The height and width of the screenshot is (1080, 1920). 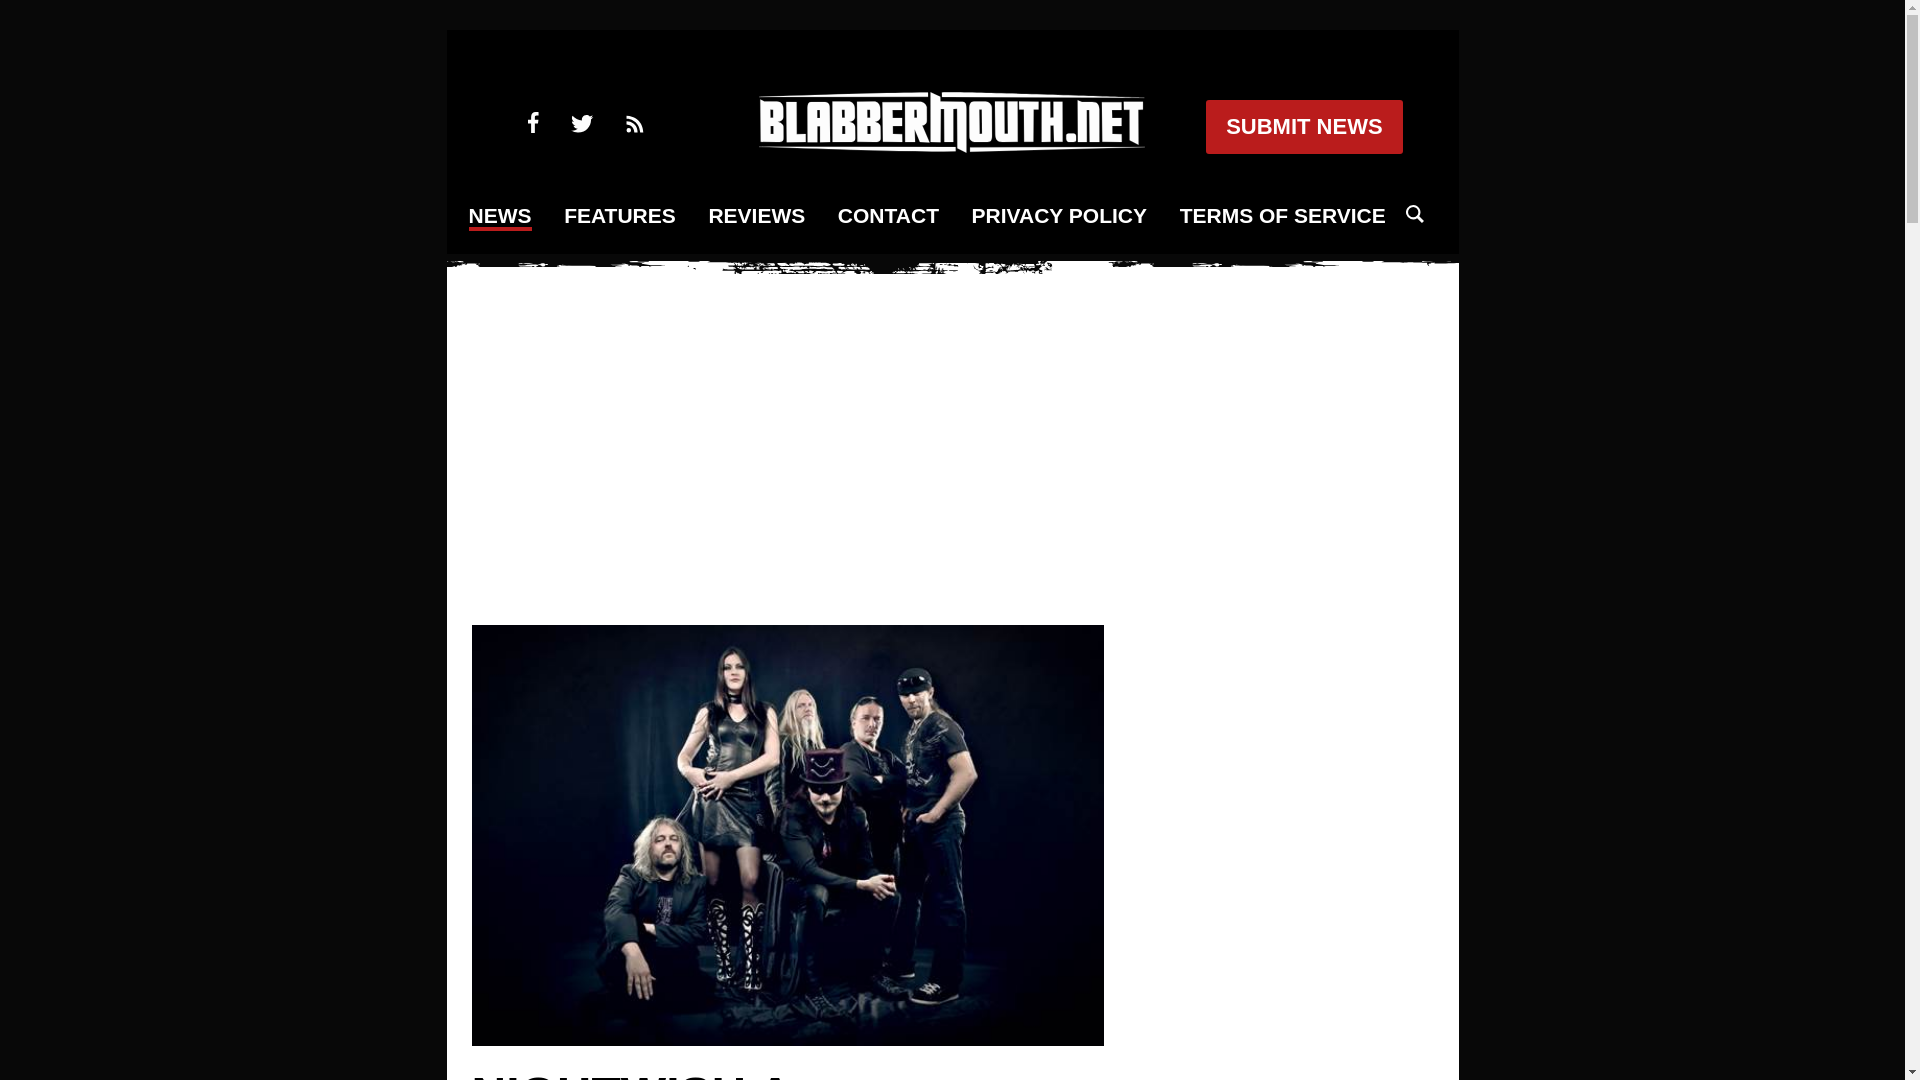 What do you see at coordinates (1283, 216) in the screenshot?
I see `TERMS OF SERVICE` at bounding box center [1283, 216].